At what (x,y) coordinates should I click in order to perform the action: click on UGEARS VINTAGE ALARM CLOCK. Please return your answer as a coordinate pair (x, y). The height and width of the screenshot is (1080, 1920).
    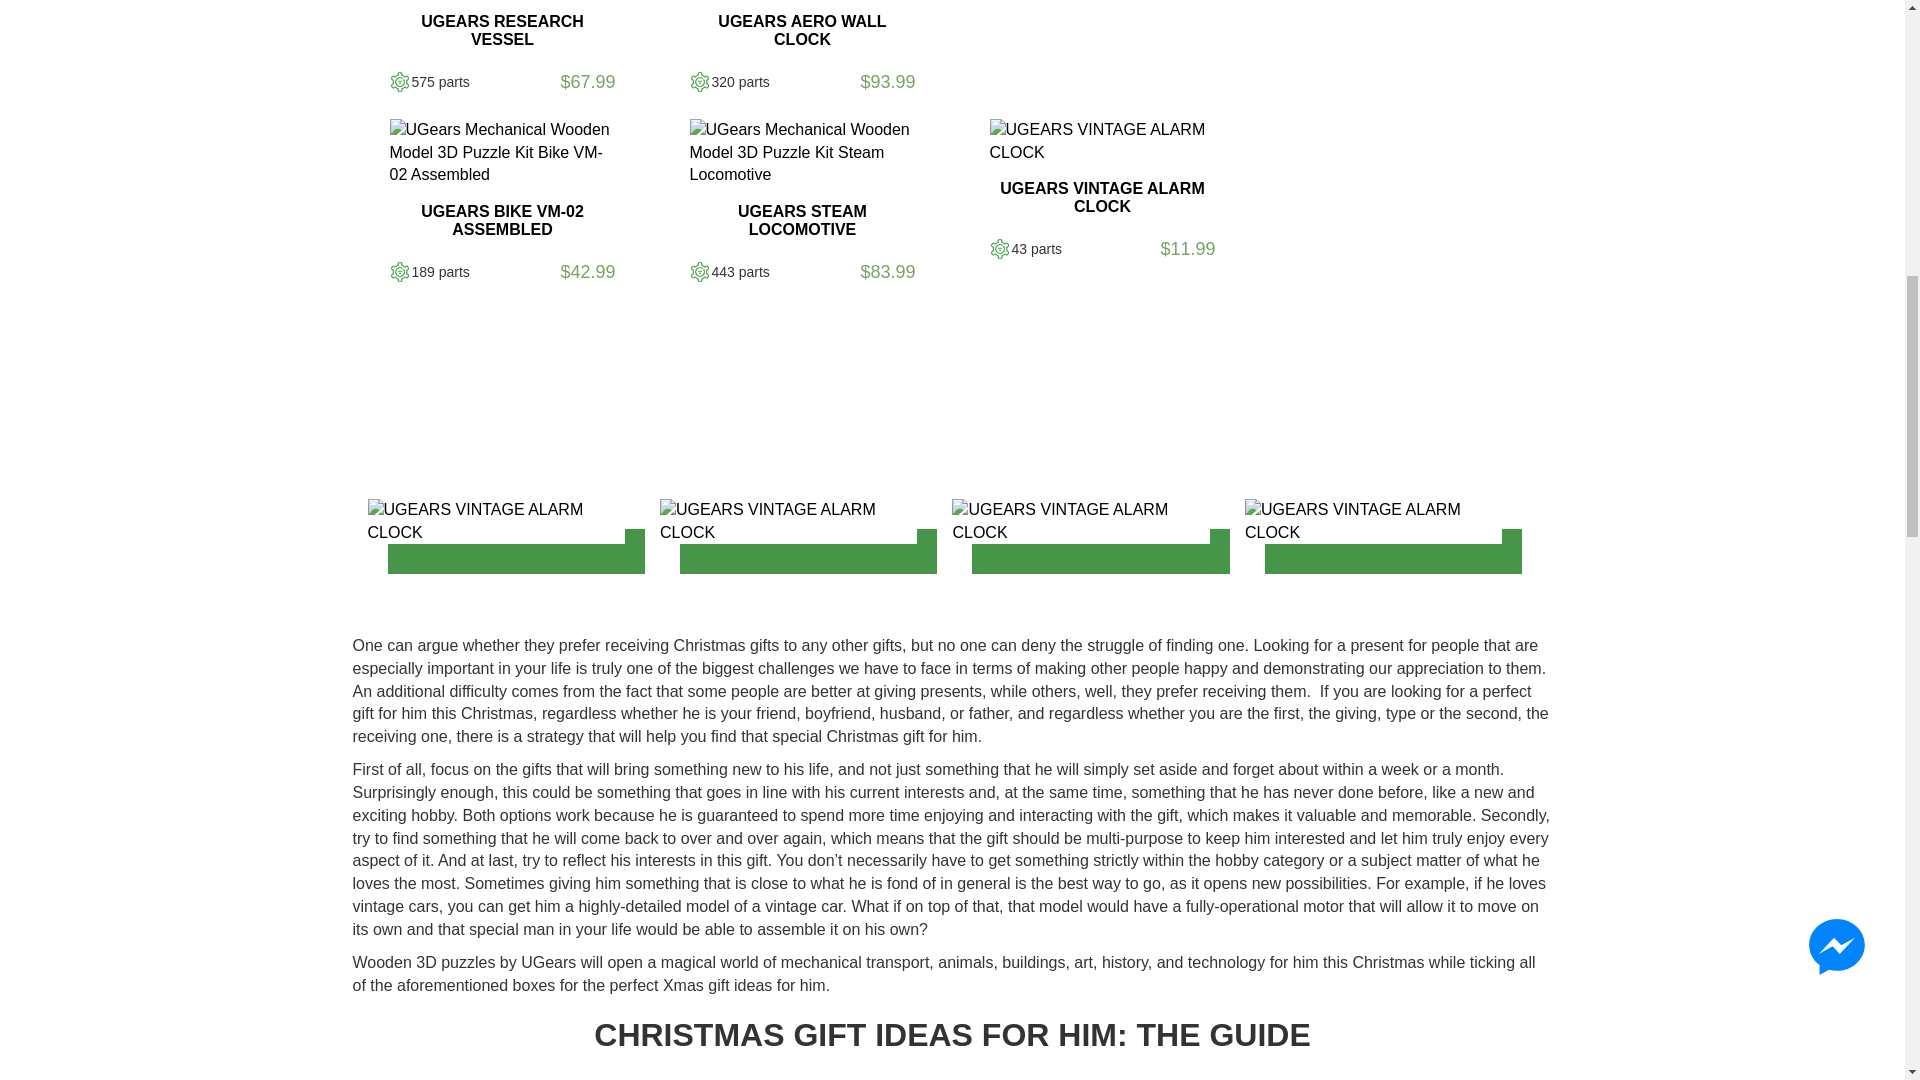
    Looking at the image, I should click on (1080, 522).